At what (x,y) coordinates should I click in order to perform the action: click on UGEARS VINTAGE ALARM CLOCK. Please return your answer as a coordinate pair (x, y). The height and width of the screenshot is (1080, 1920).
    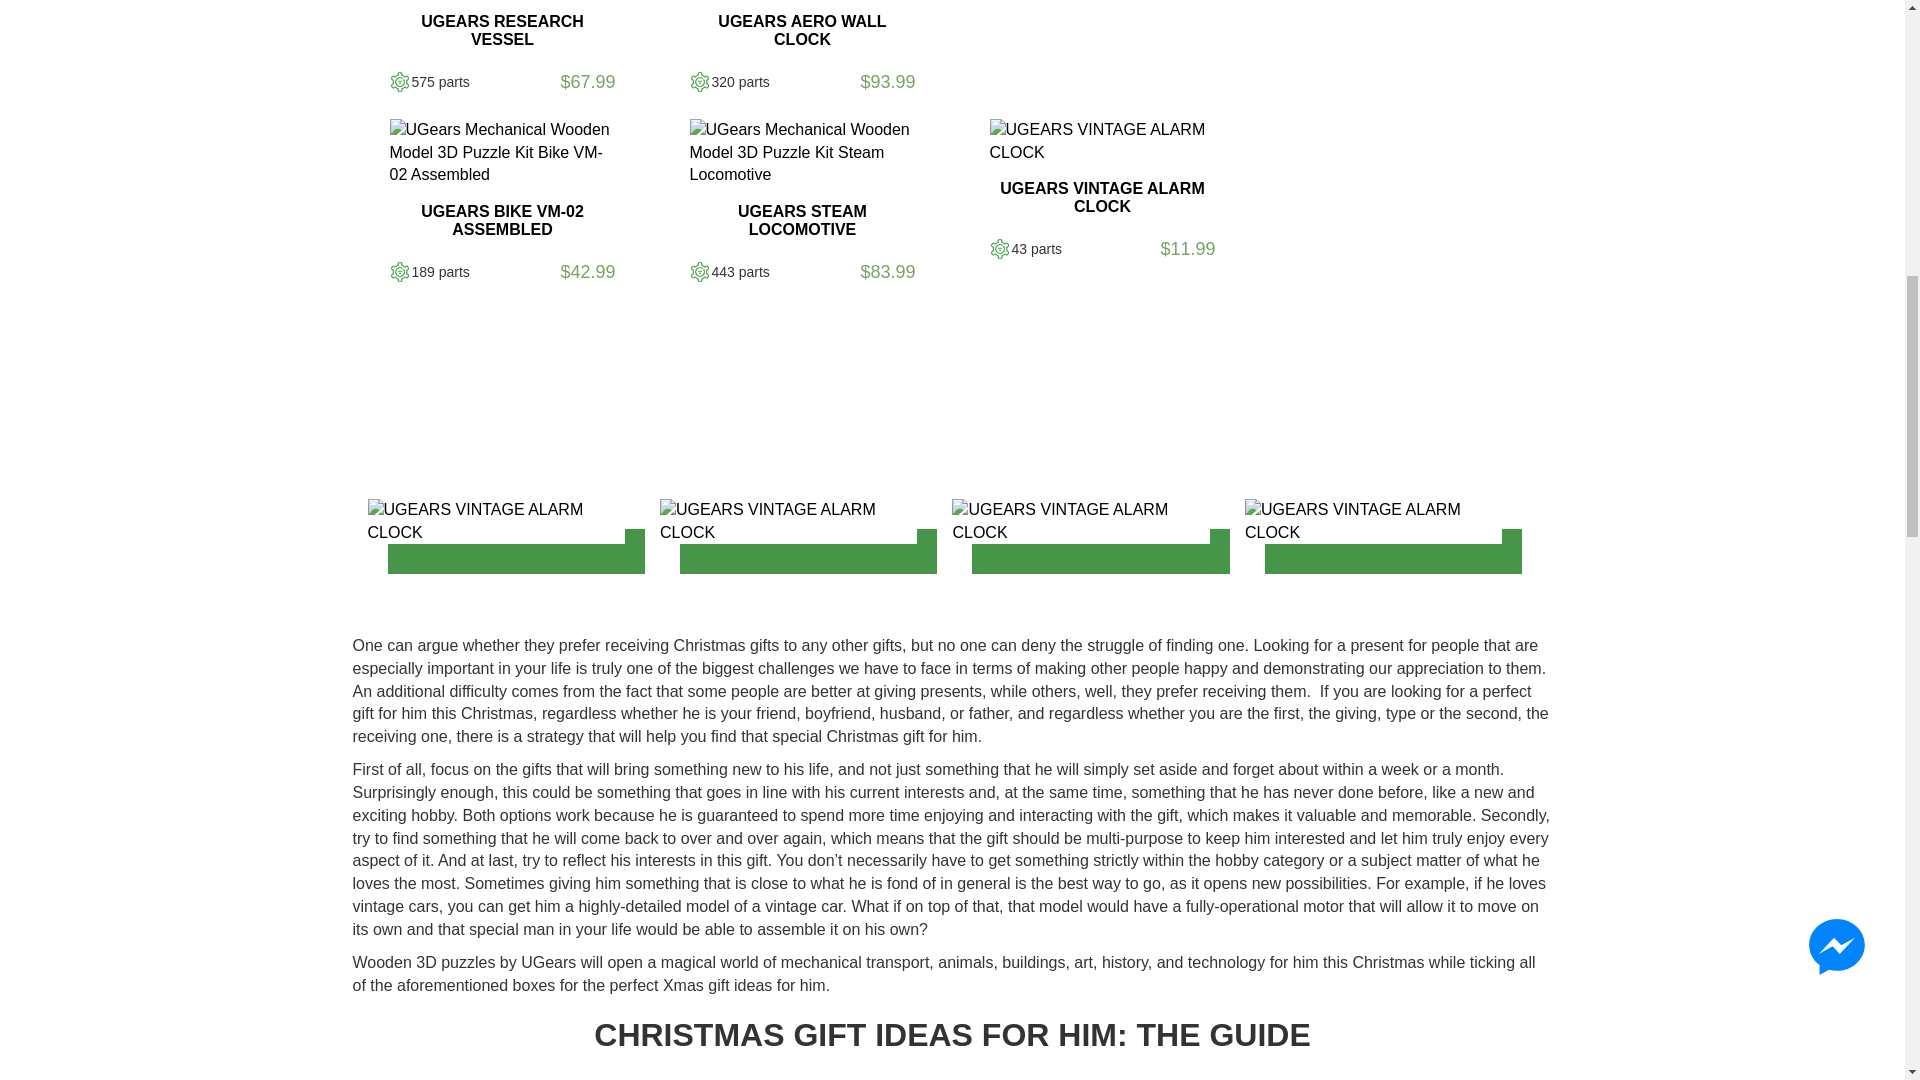
    Looking at the image, I should click on (1080, 522).